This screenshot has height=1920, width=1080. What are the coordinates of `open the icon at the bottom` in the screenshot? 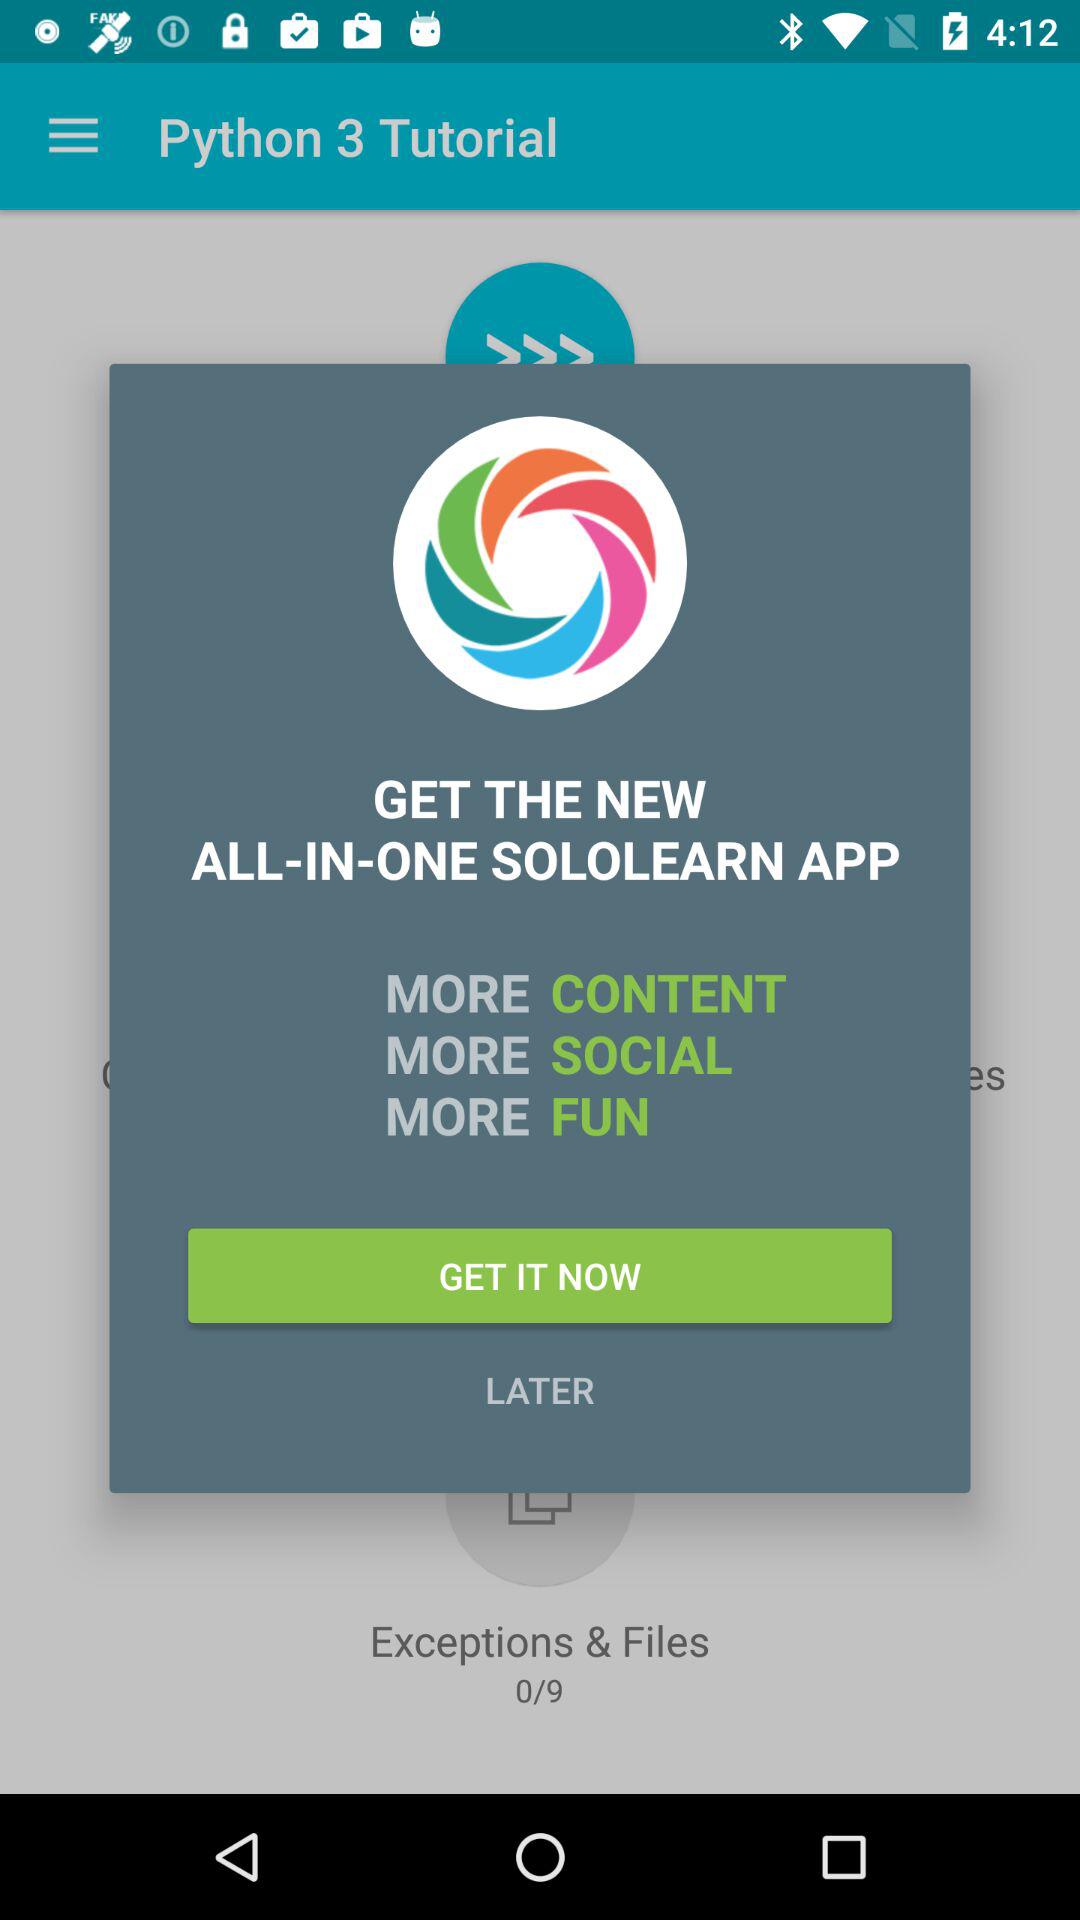 It's located at (540, 1389).